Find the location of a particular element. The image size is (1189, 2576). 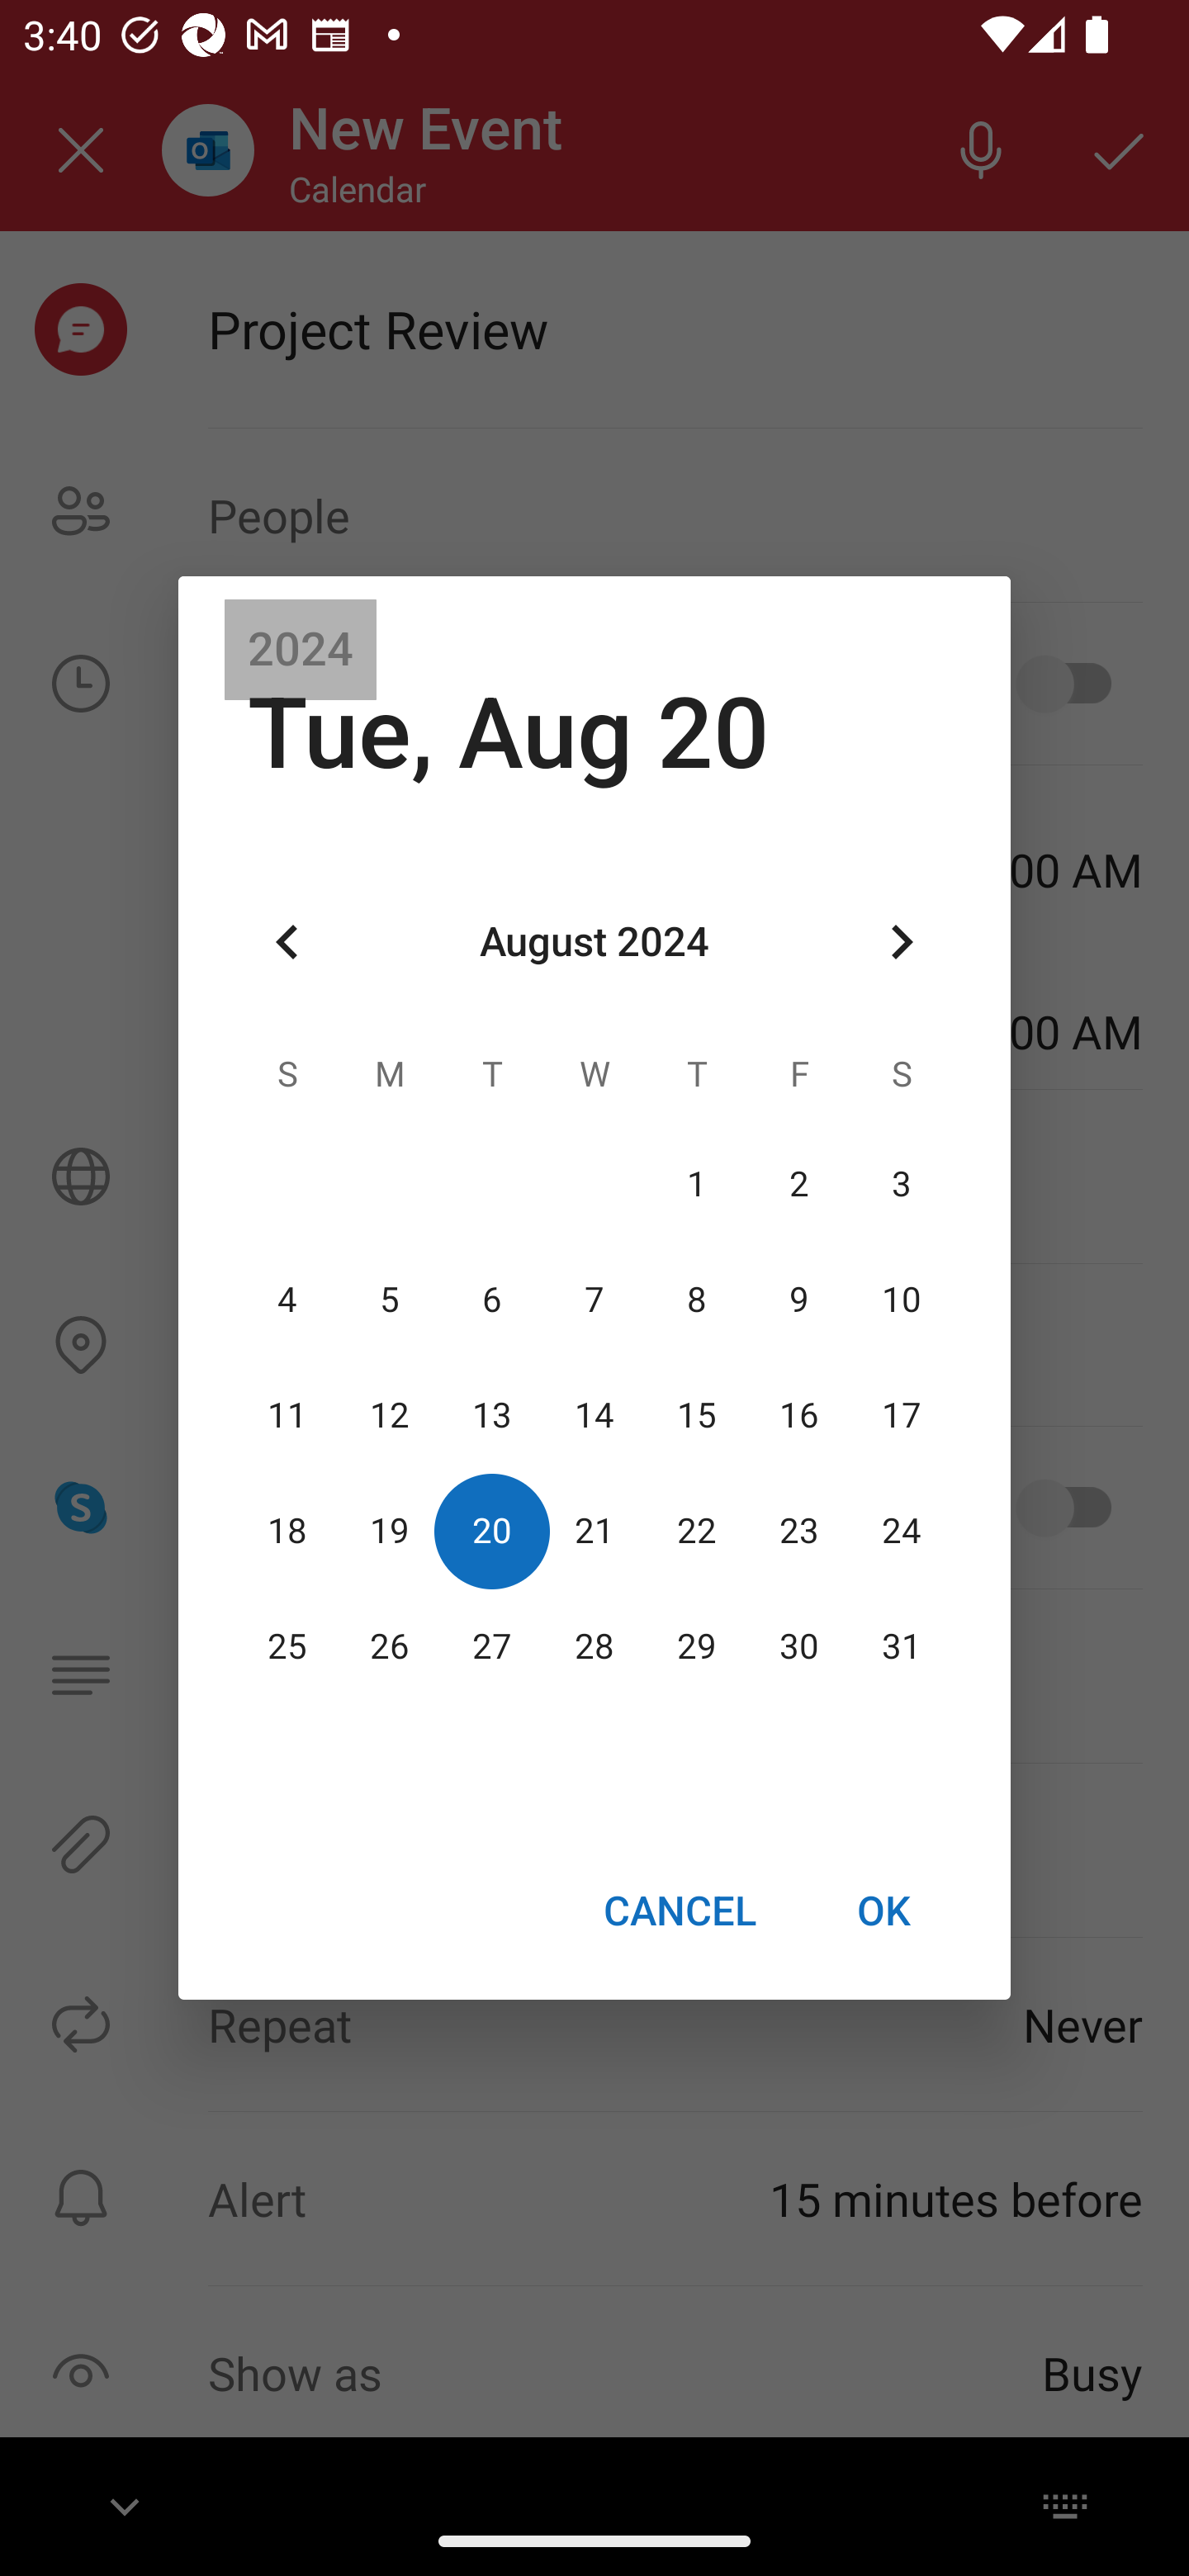

15 15 August 2024 is located at coordinates (696, 1415).